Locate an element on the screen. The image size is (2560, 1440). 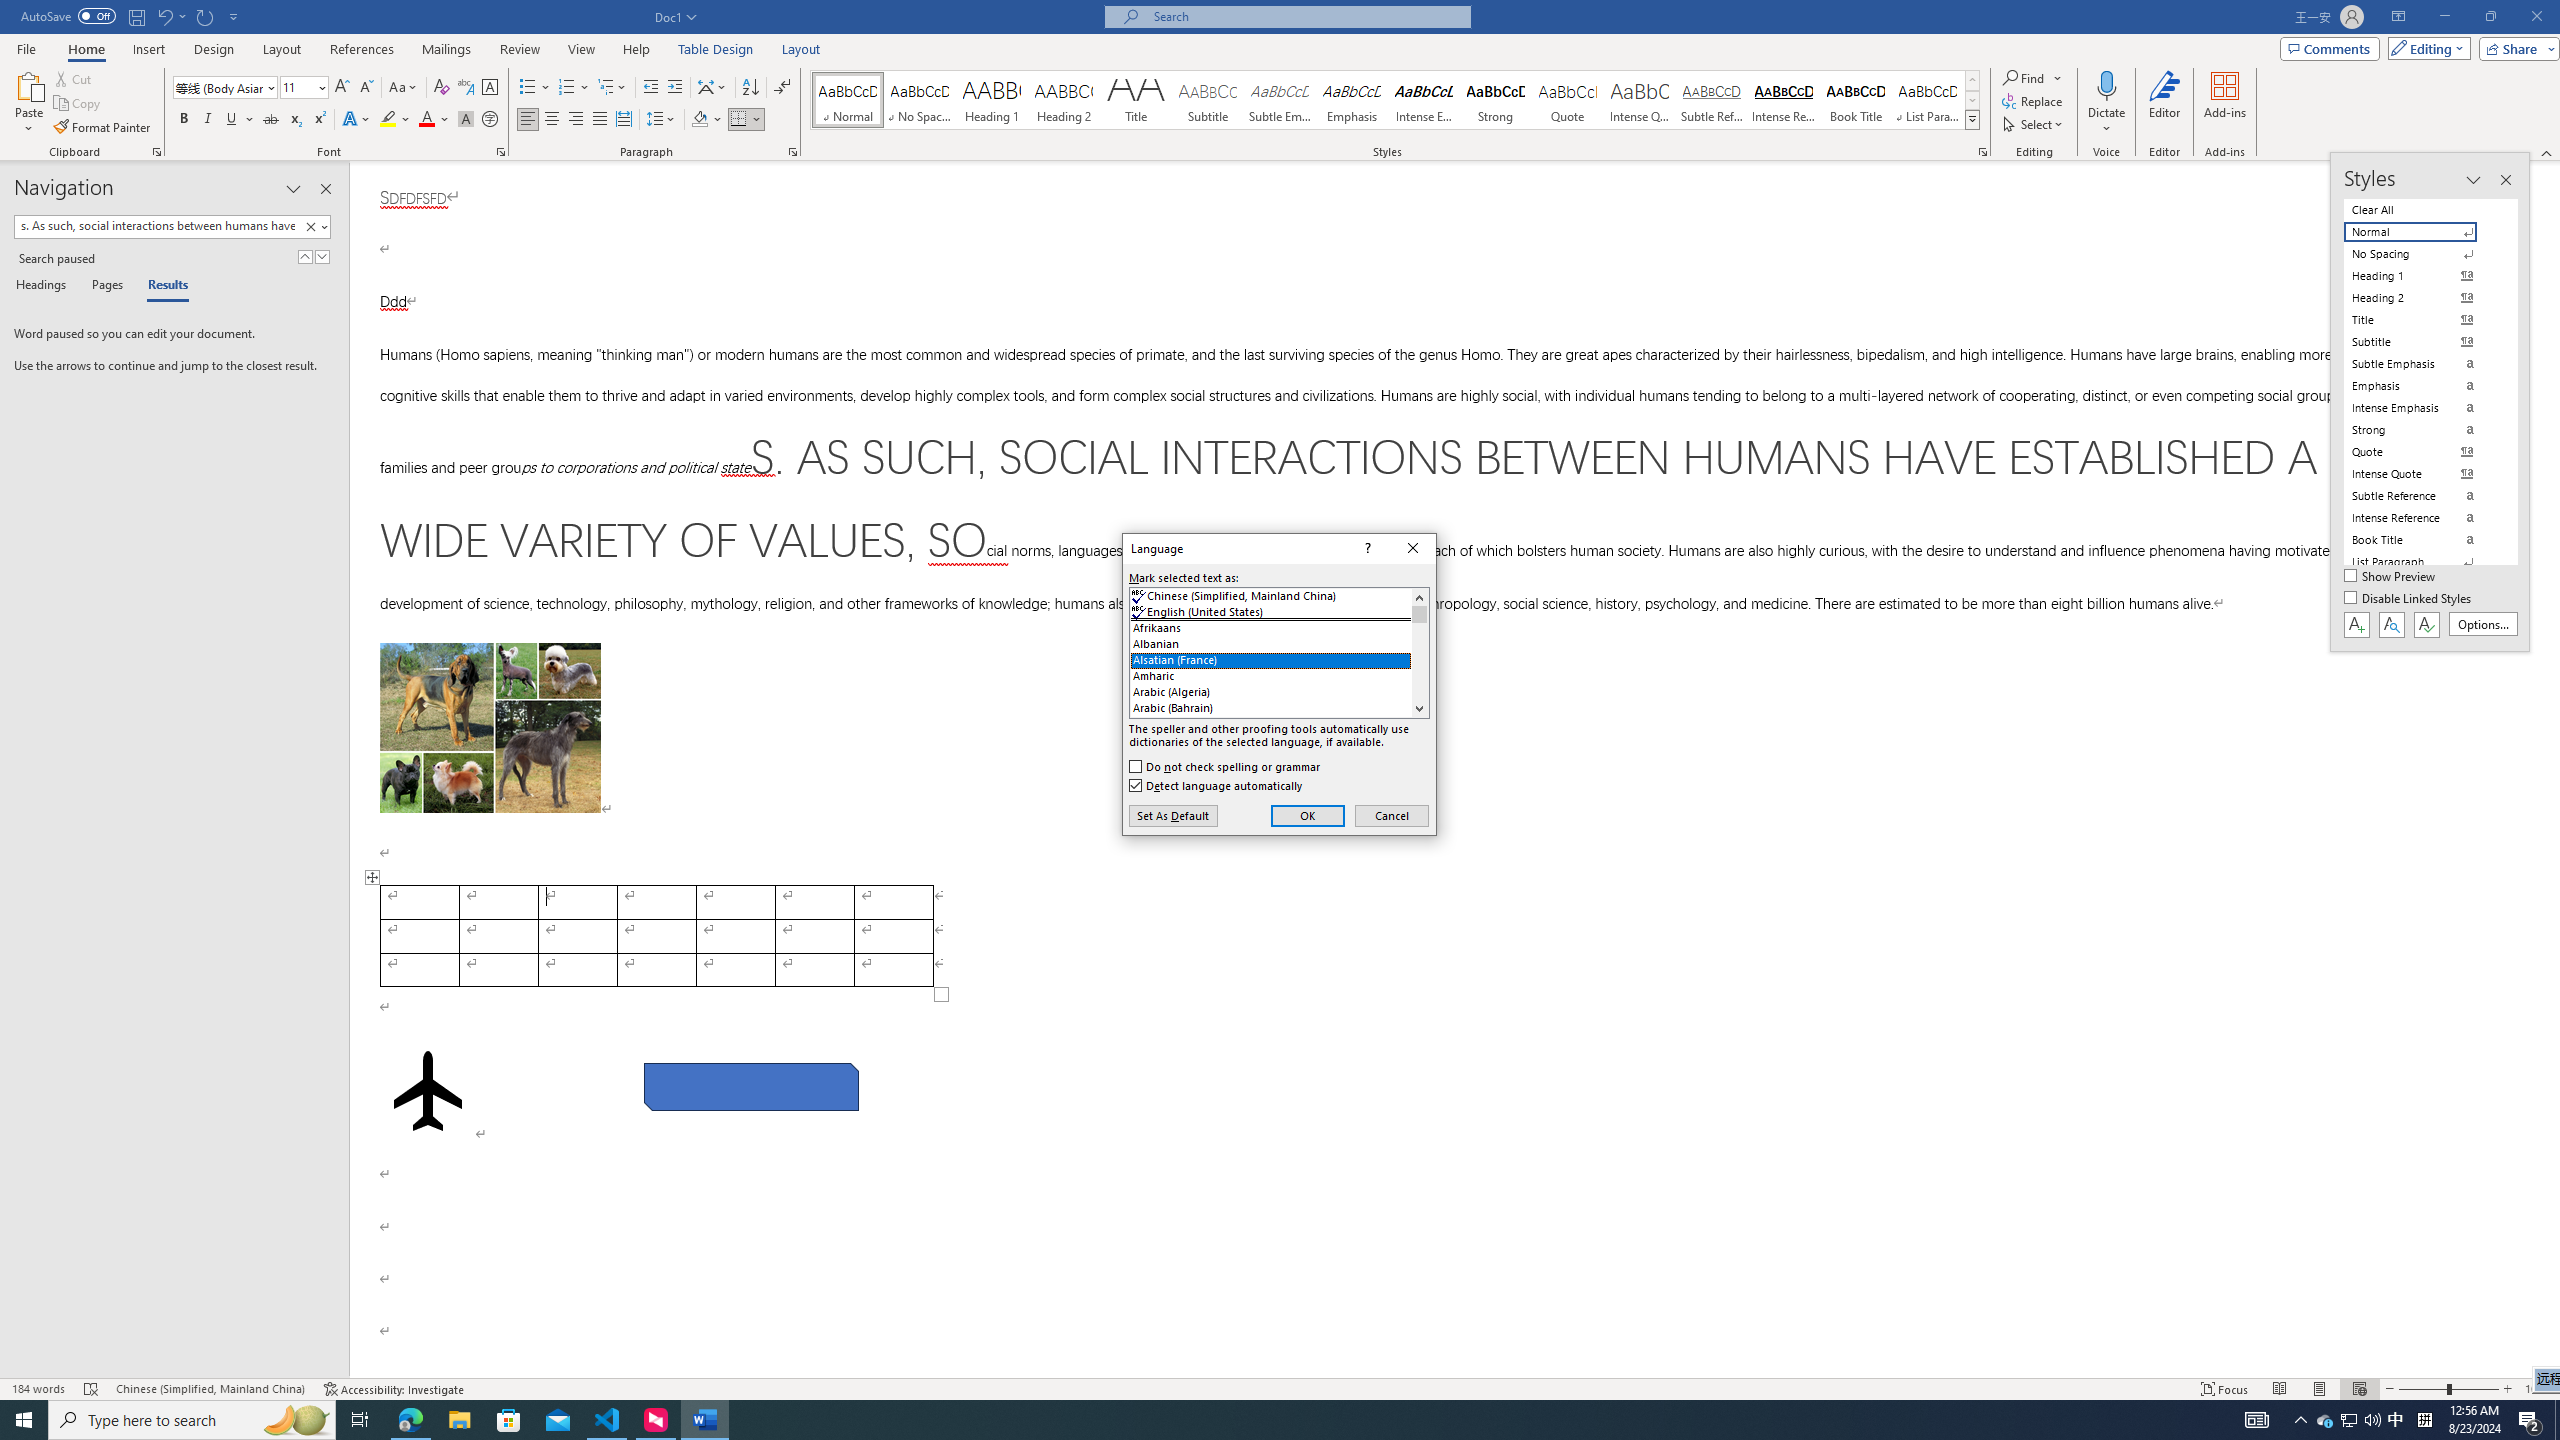
Detect language automatically is located at coordinates (1216, 785).